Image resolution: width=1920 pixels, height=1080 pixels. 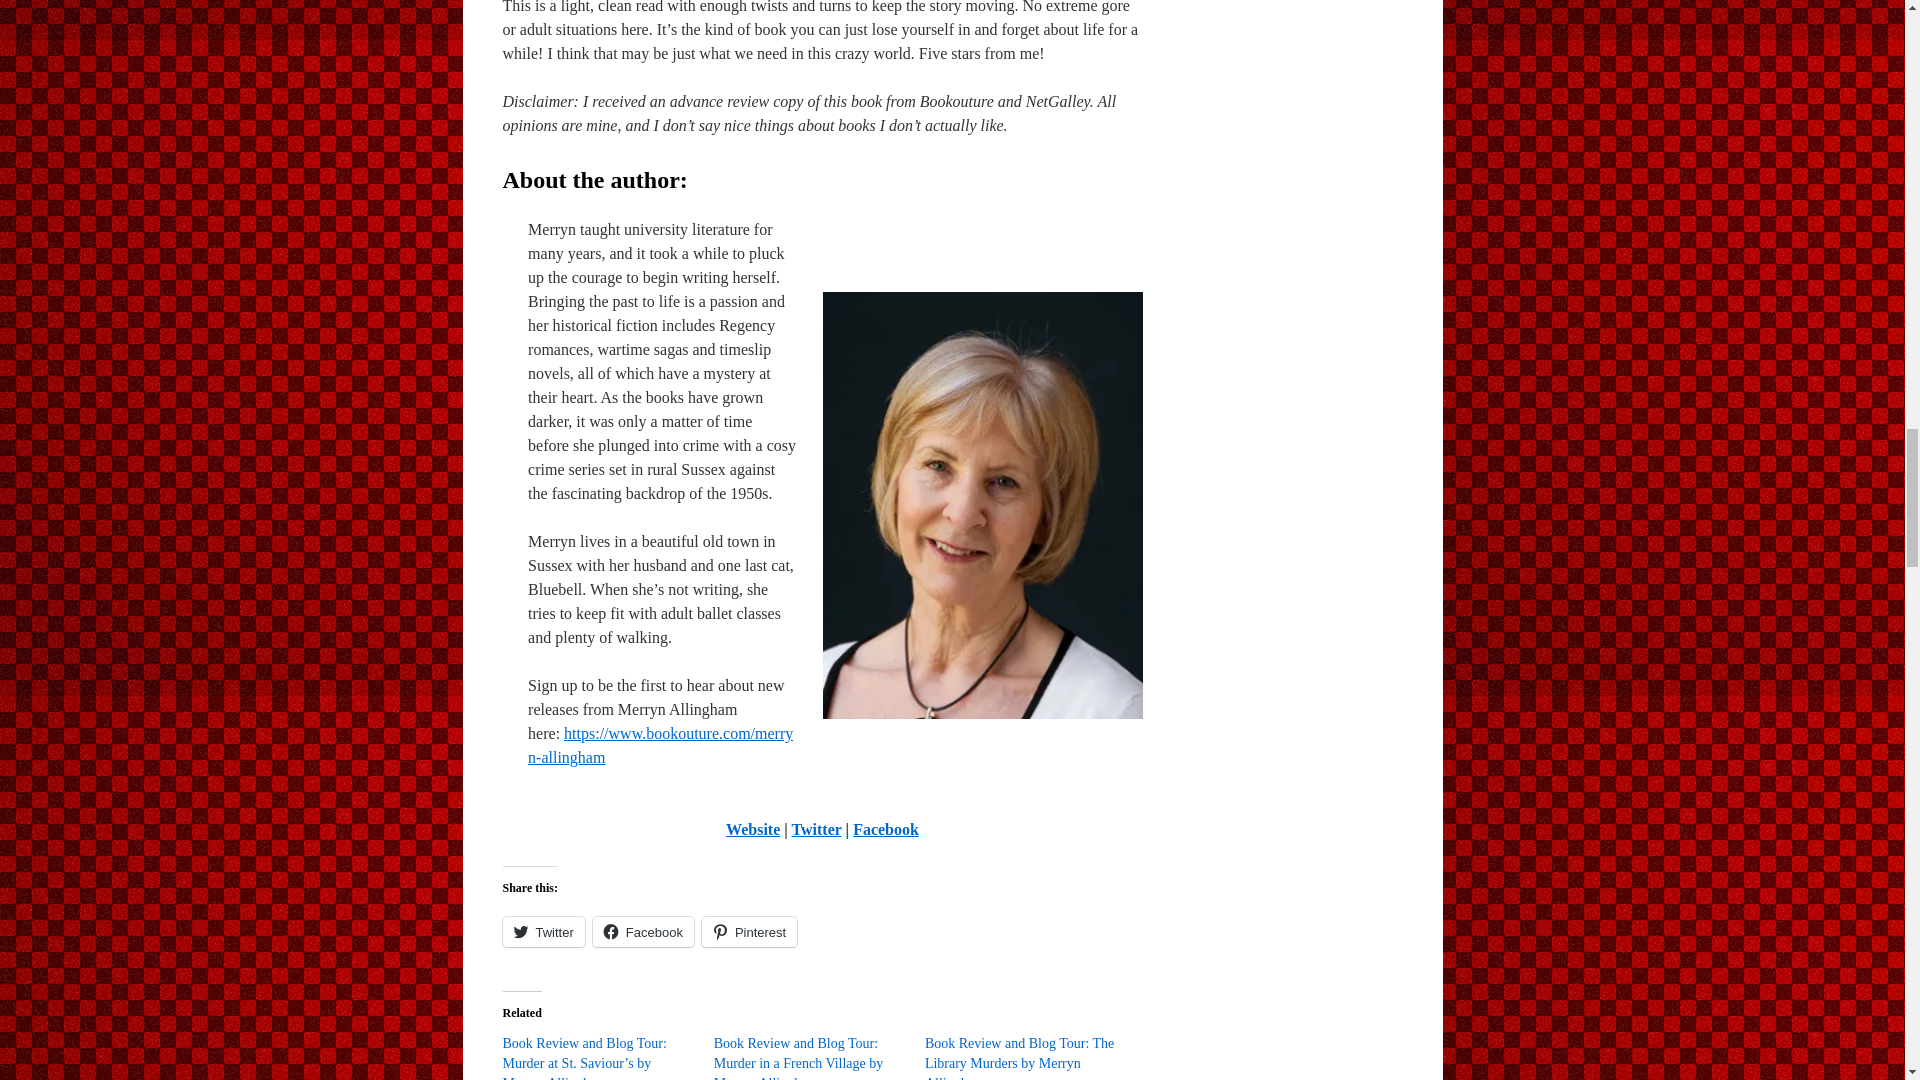 What do you see at coordinates (749, 932) in the screenshot?
I see `Click to share on Pinterest` at bounding box center [749, 932].